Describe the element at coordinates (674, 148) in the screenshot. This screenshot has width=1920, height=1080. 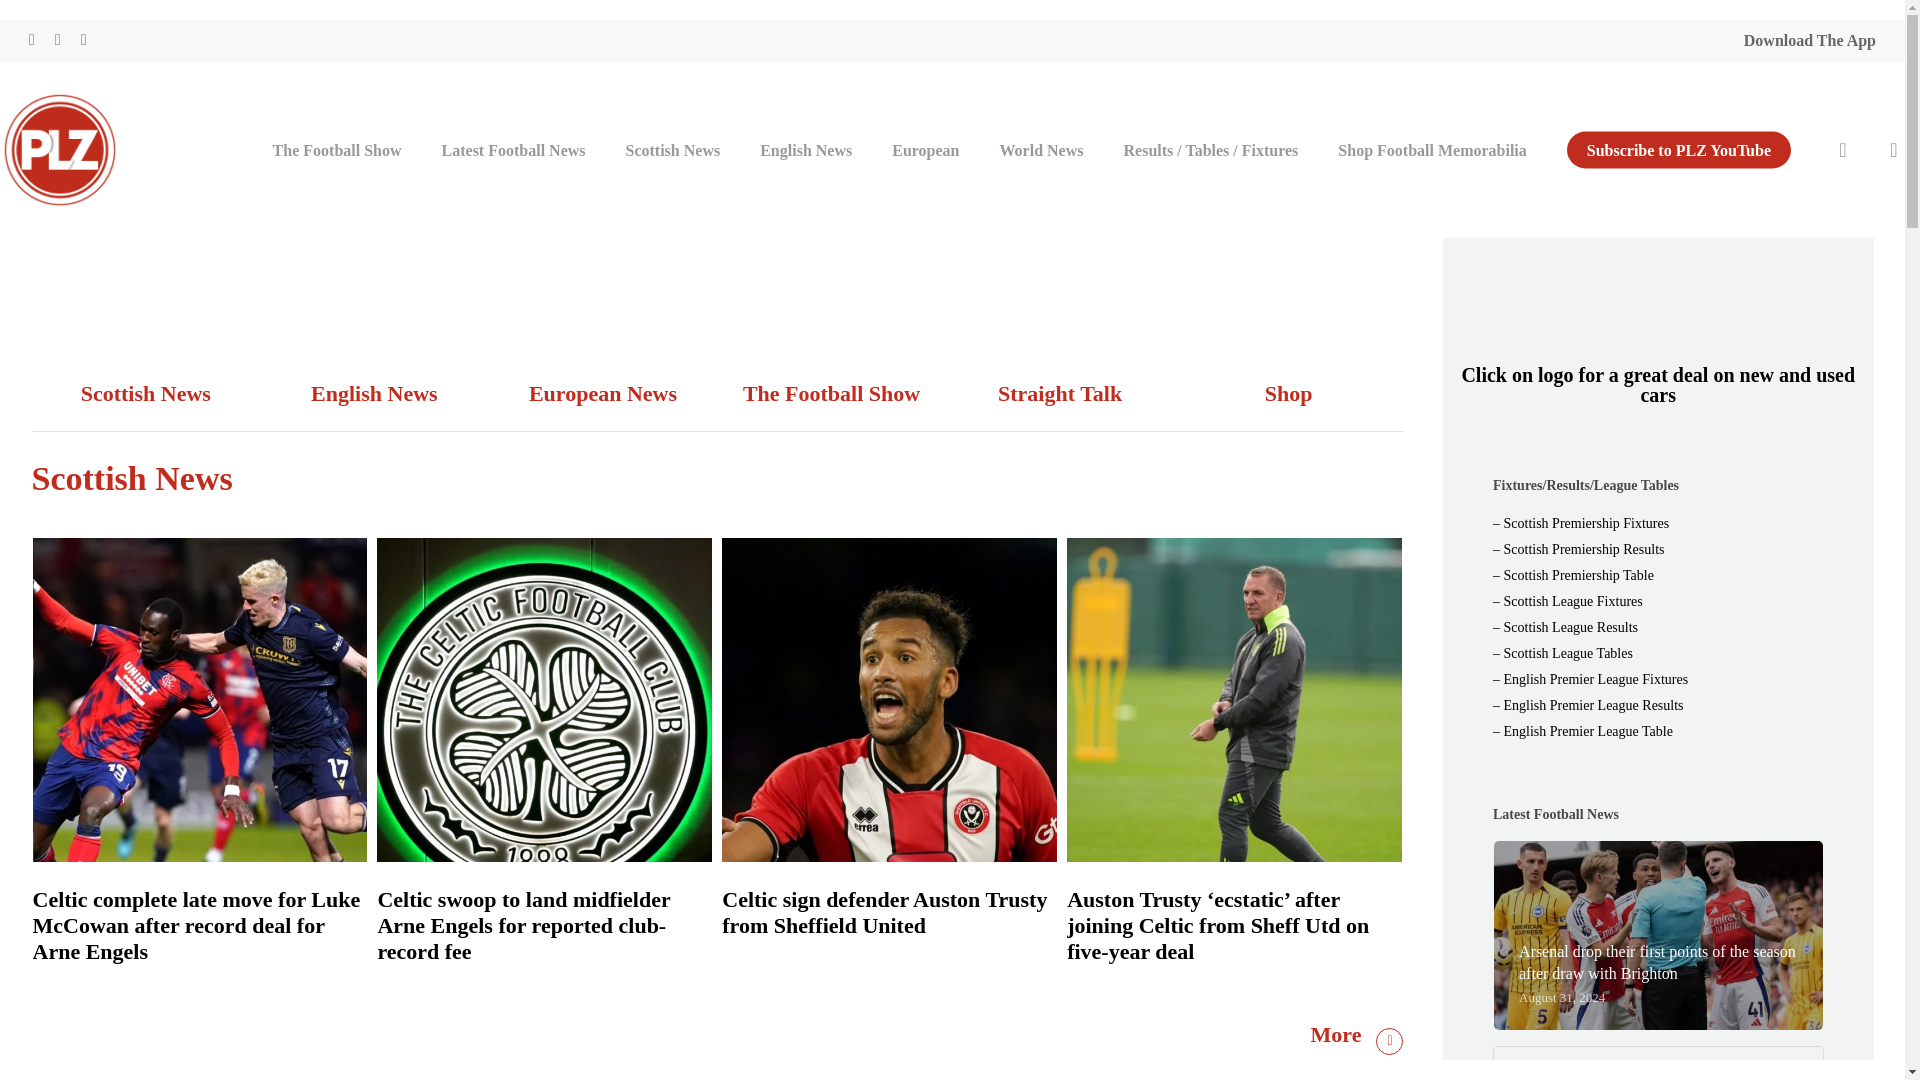
I see `Scottish News` at that location.